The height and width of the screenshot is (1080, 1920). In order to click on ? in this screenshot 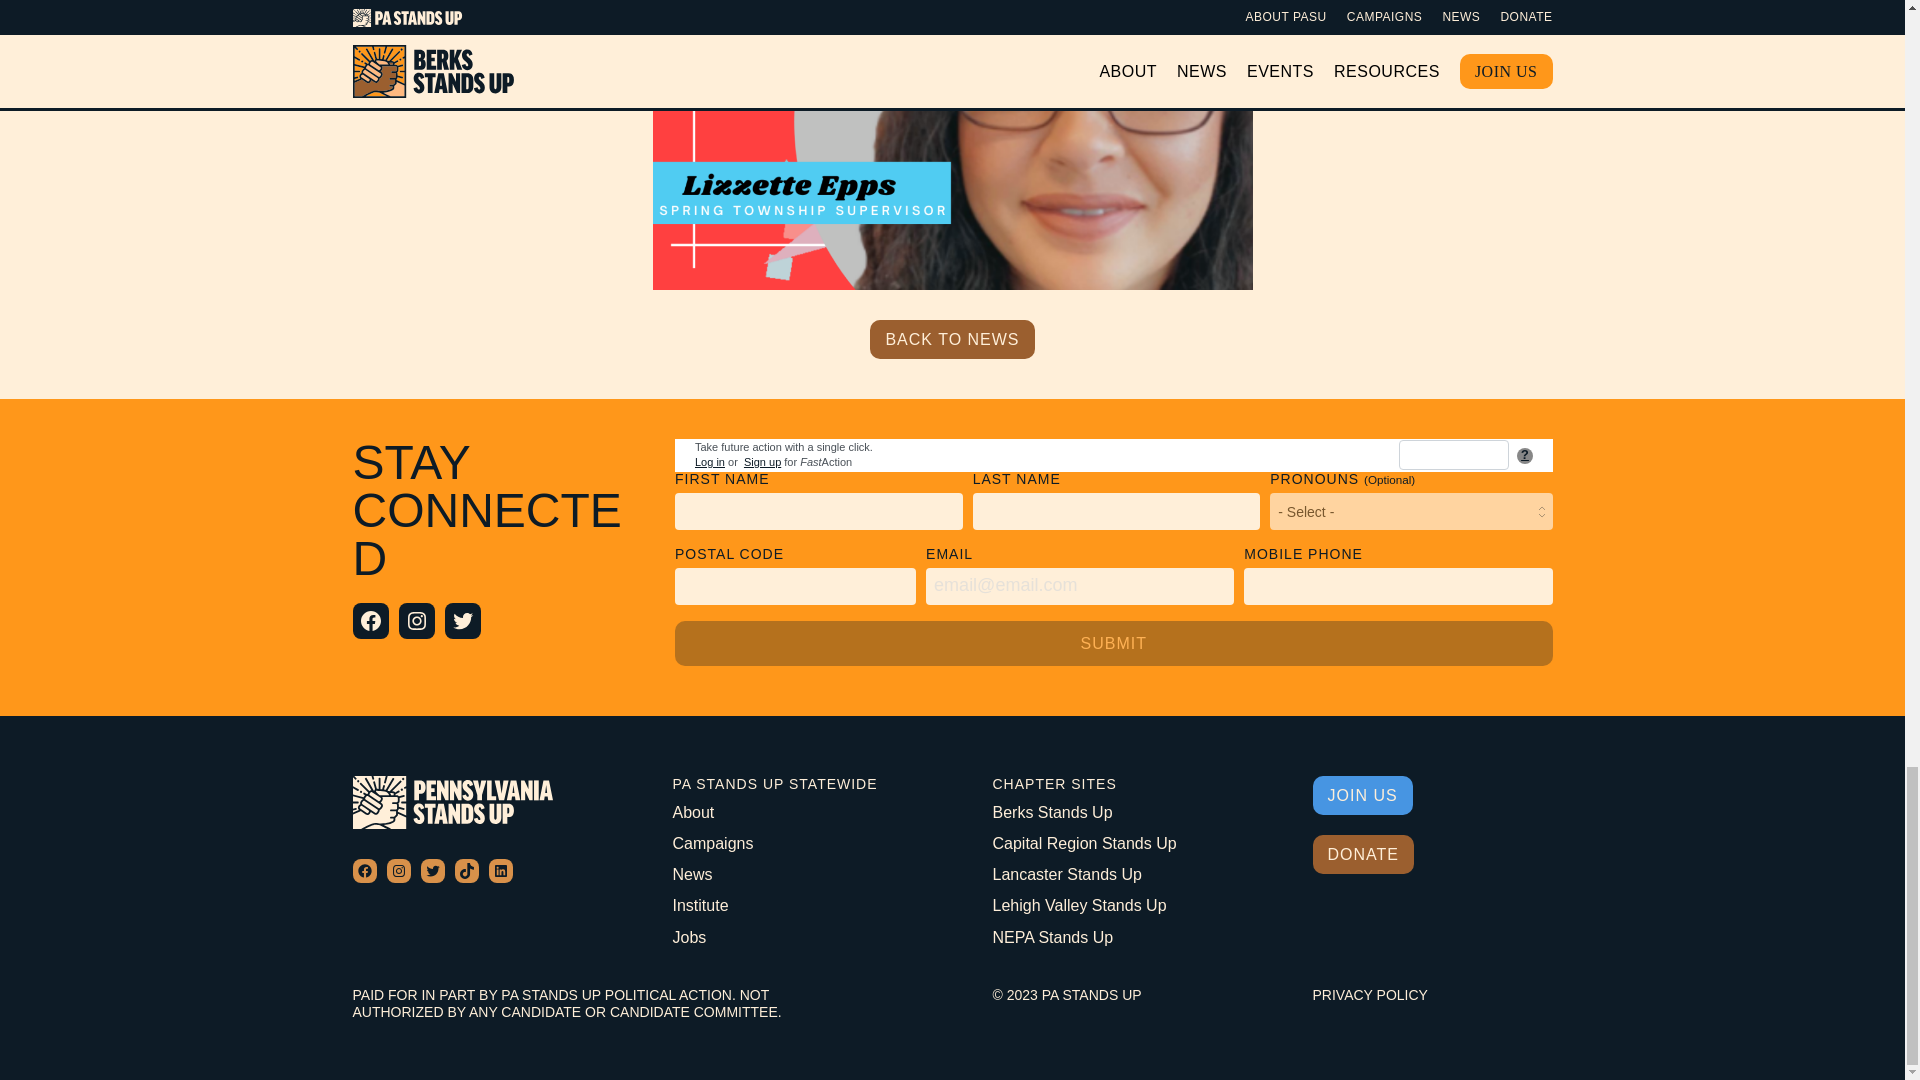, I will do `click(1524, 456)`.